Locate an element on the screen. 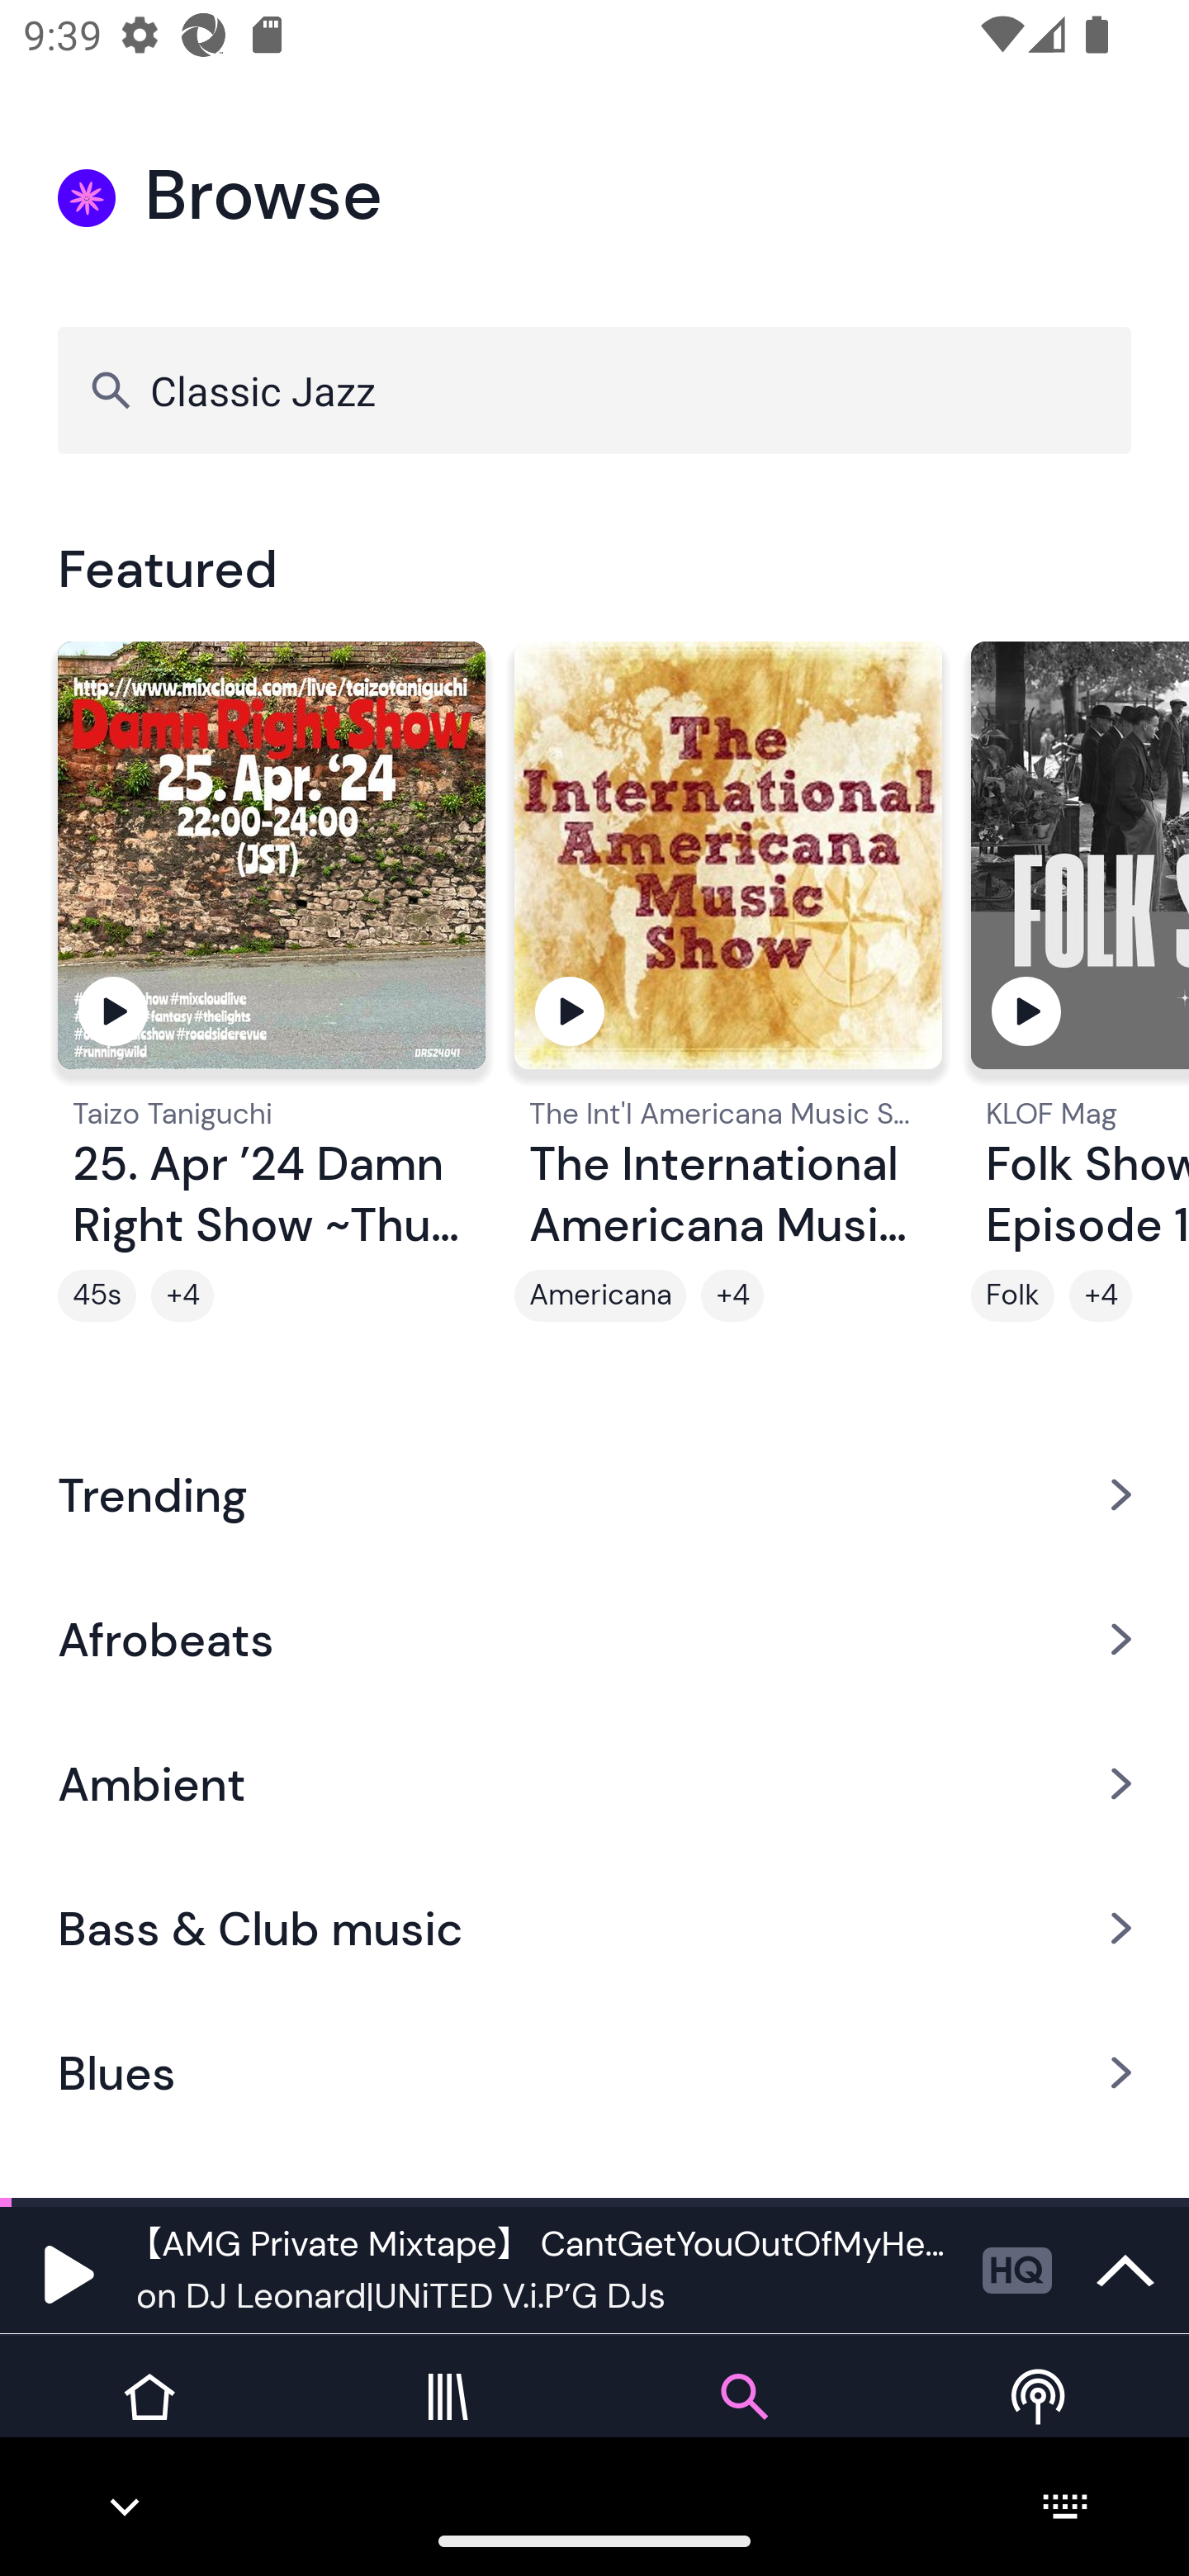 This screenshot has width=1189, height=2576. Blues is located at coordinates (594, 2073).